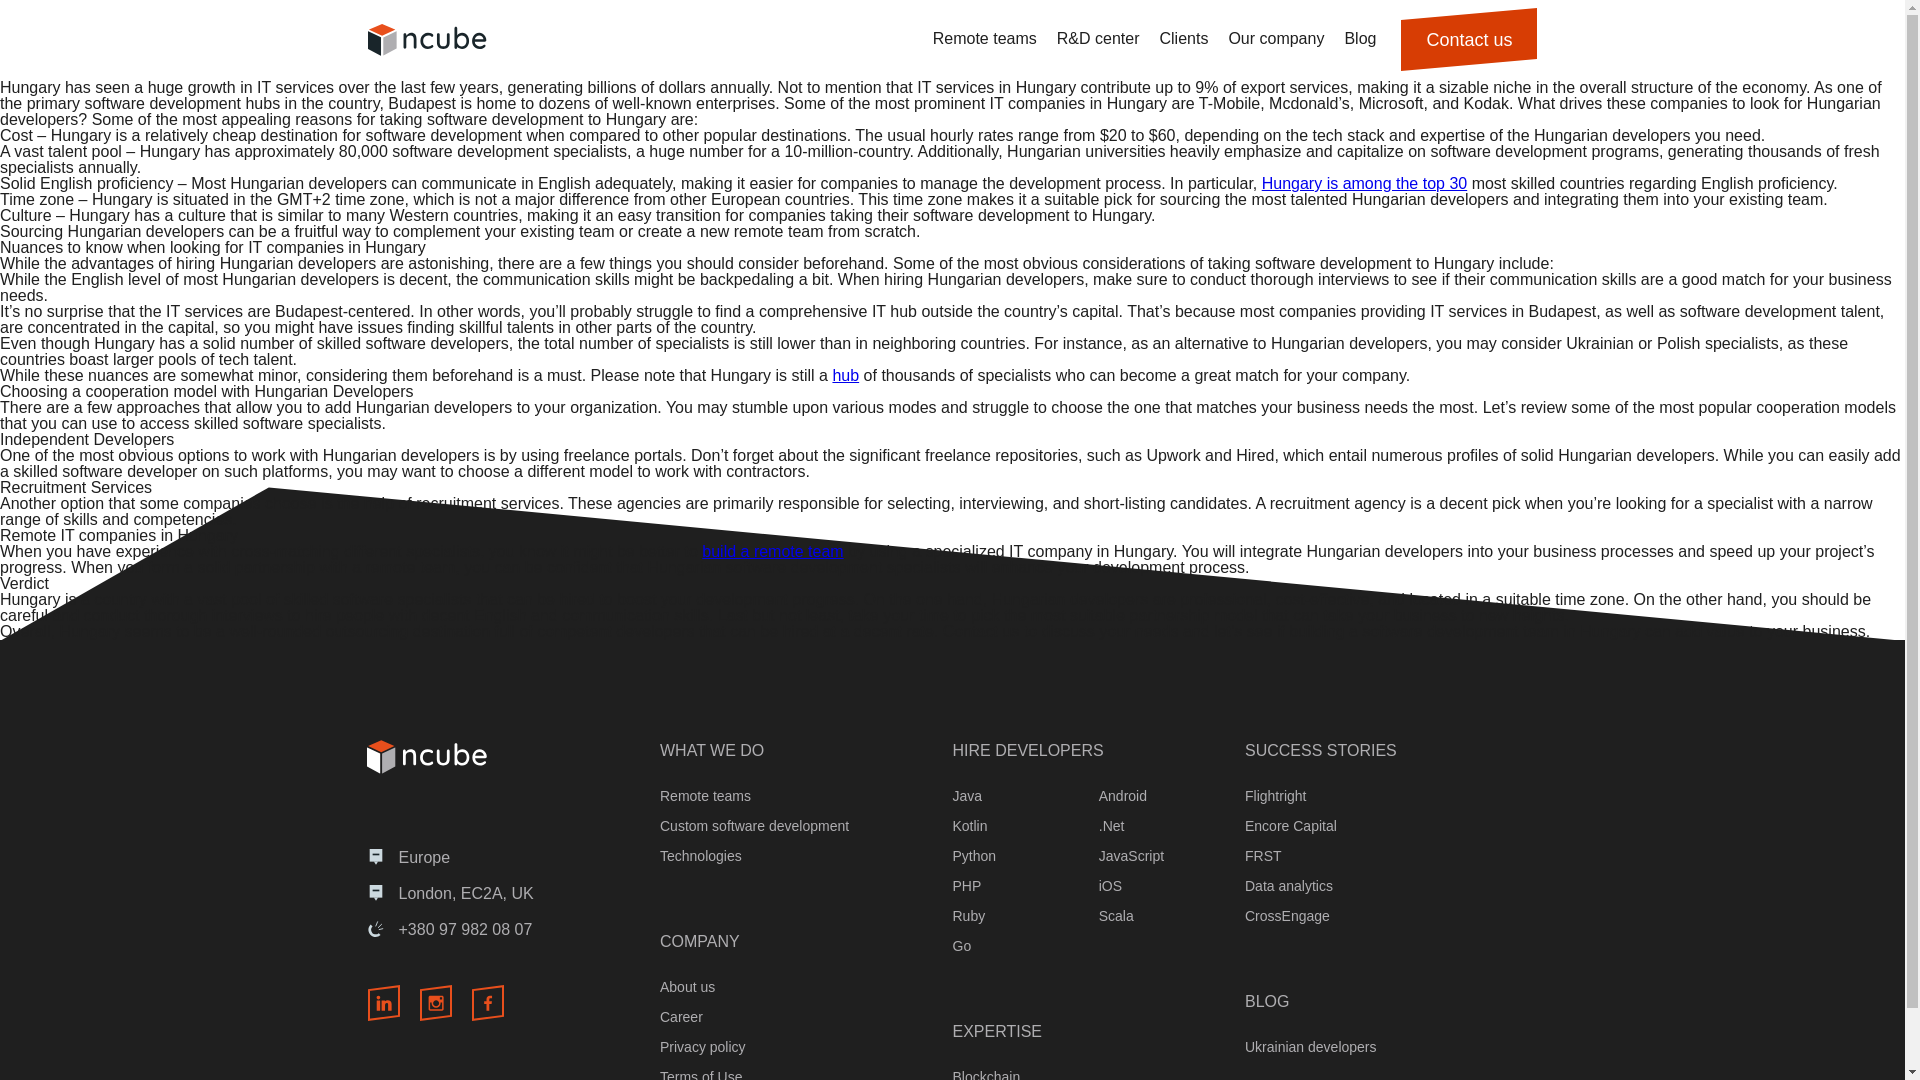  I want to click on Kotlin, so click(969, 825).